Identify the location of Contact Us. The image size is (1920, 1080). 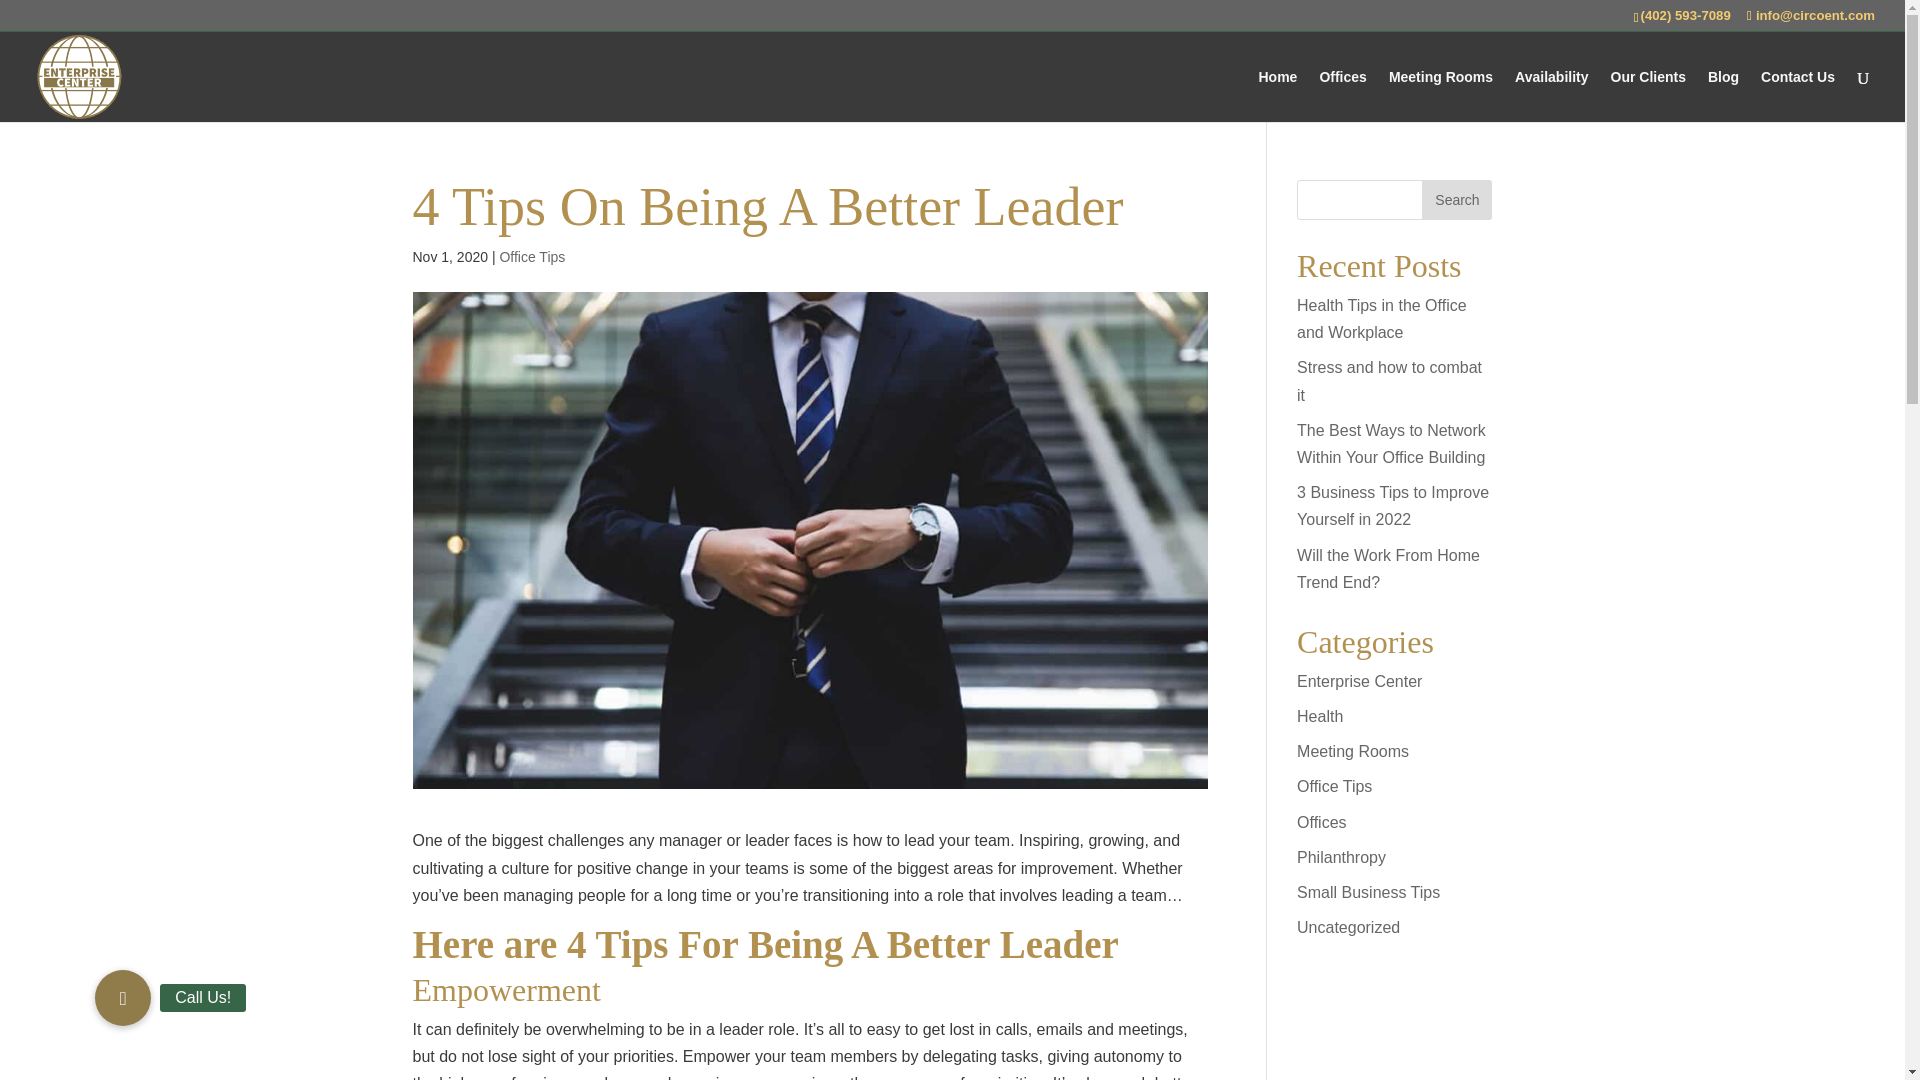
(1798, 96).